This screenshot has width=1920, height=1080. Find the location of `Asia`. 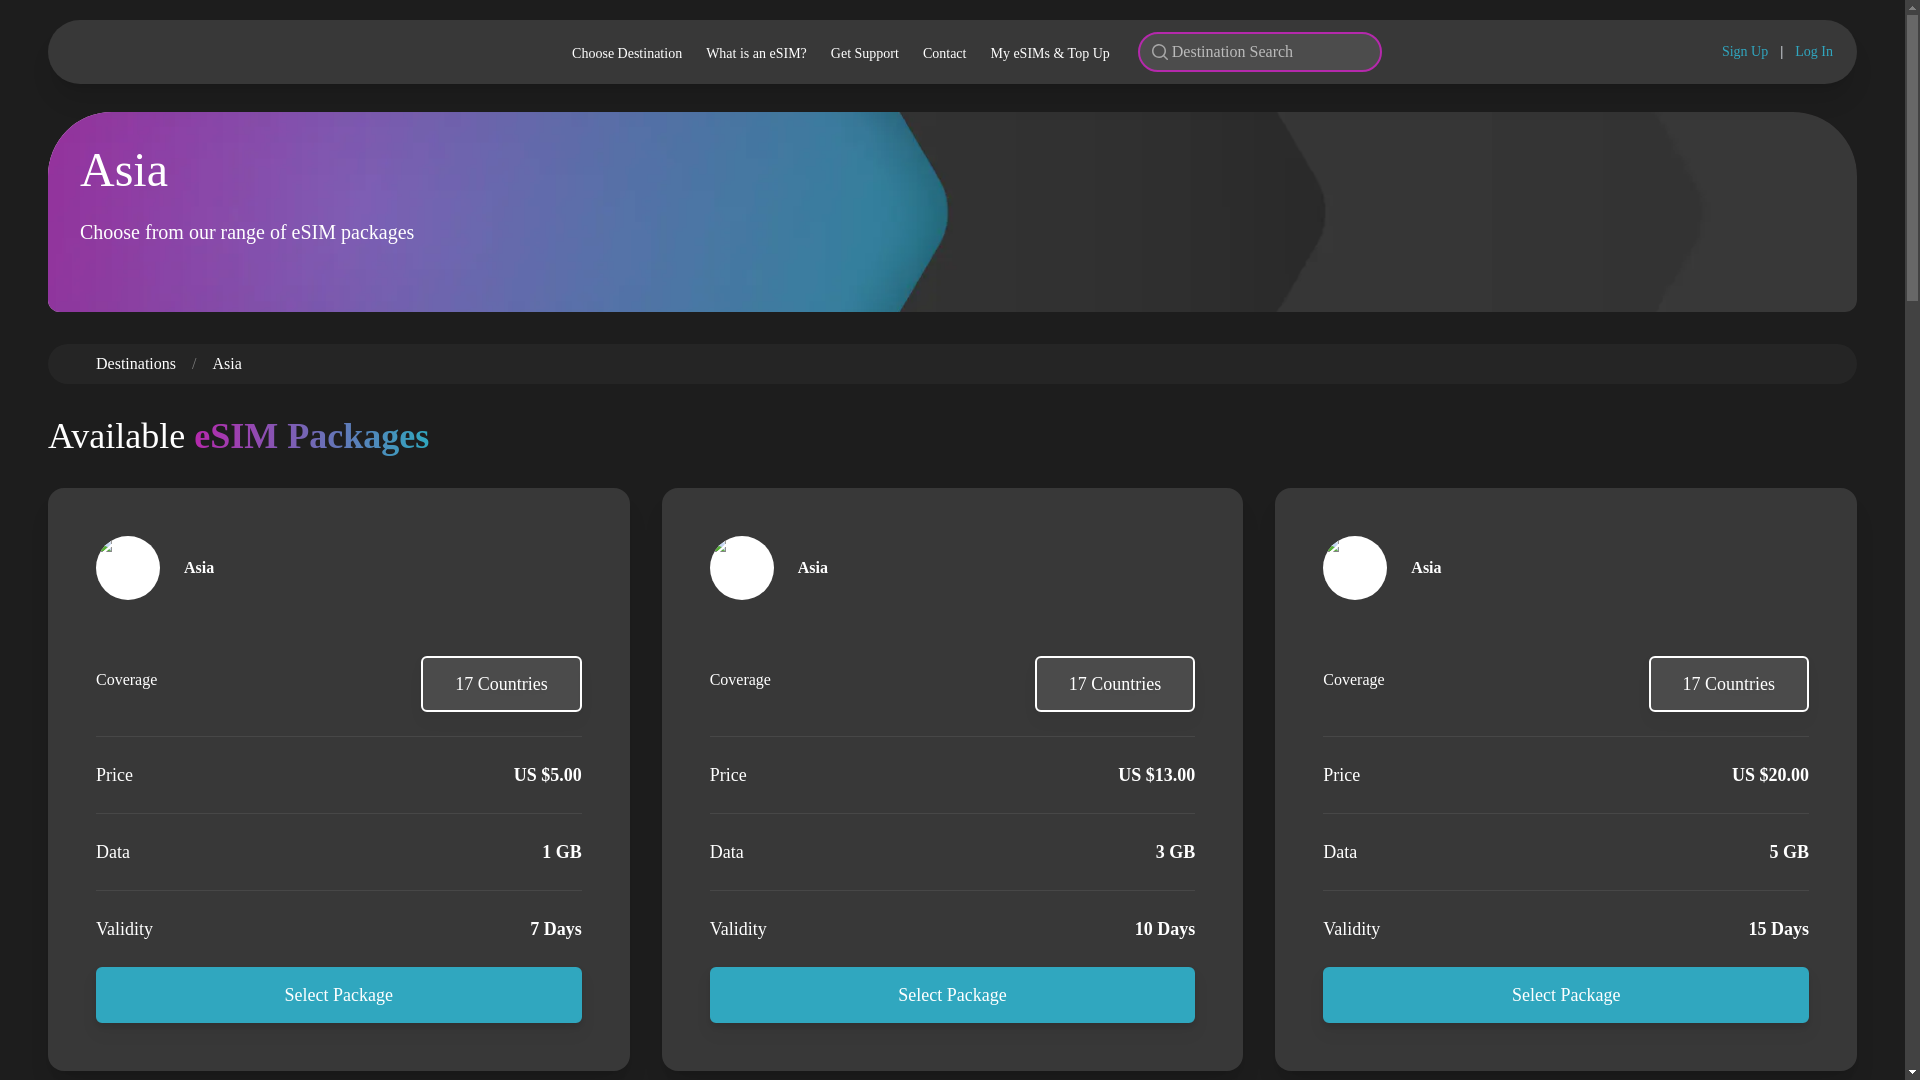

Asia is located at coordinates (226, 363).